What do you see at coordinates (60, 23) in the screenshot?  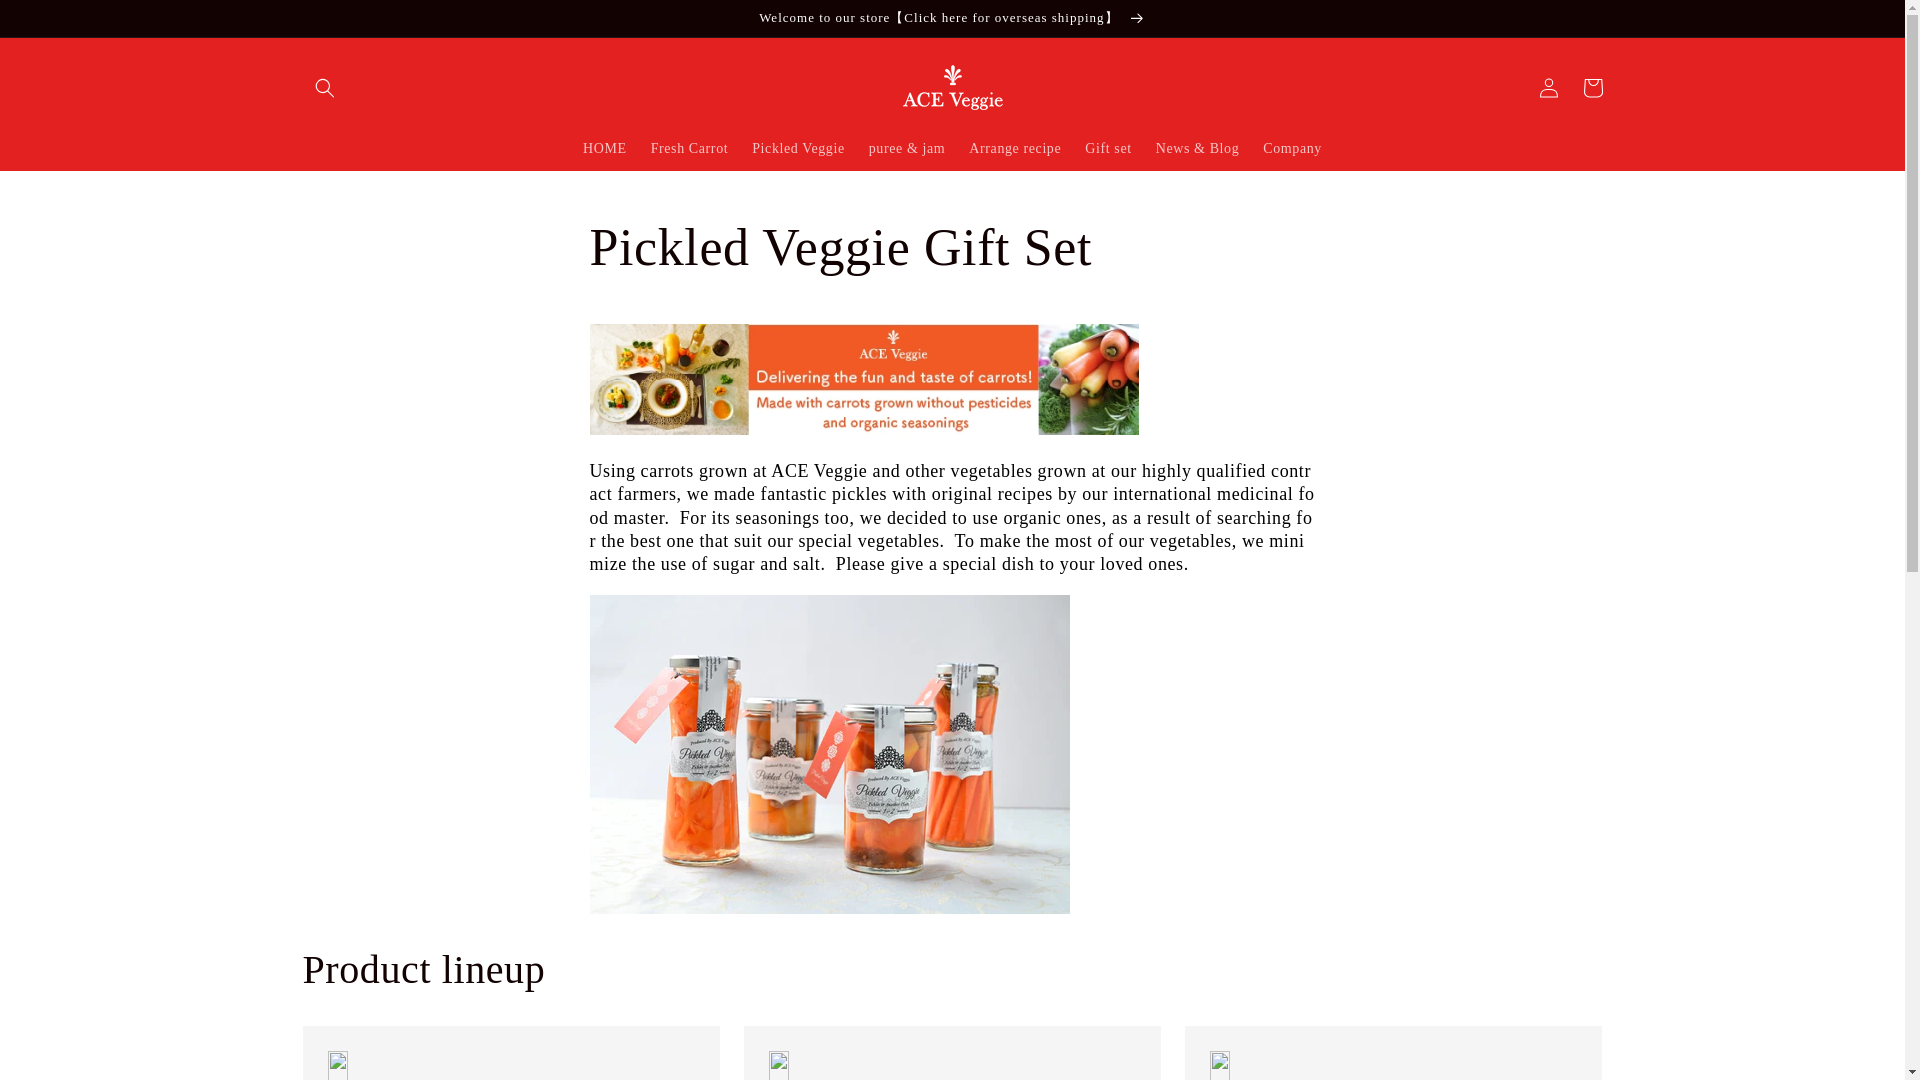 I see `Skip to content` at bounding box center [60, 23].